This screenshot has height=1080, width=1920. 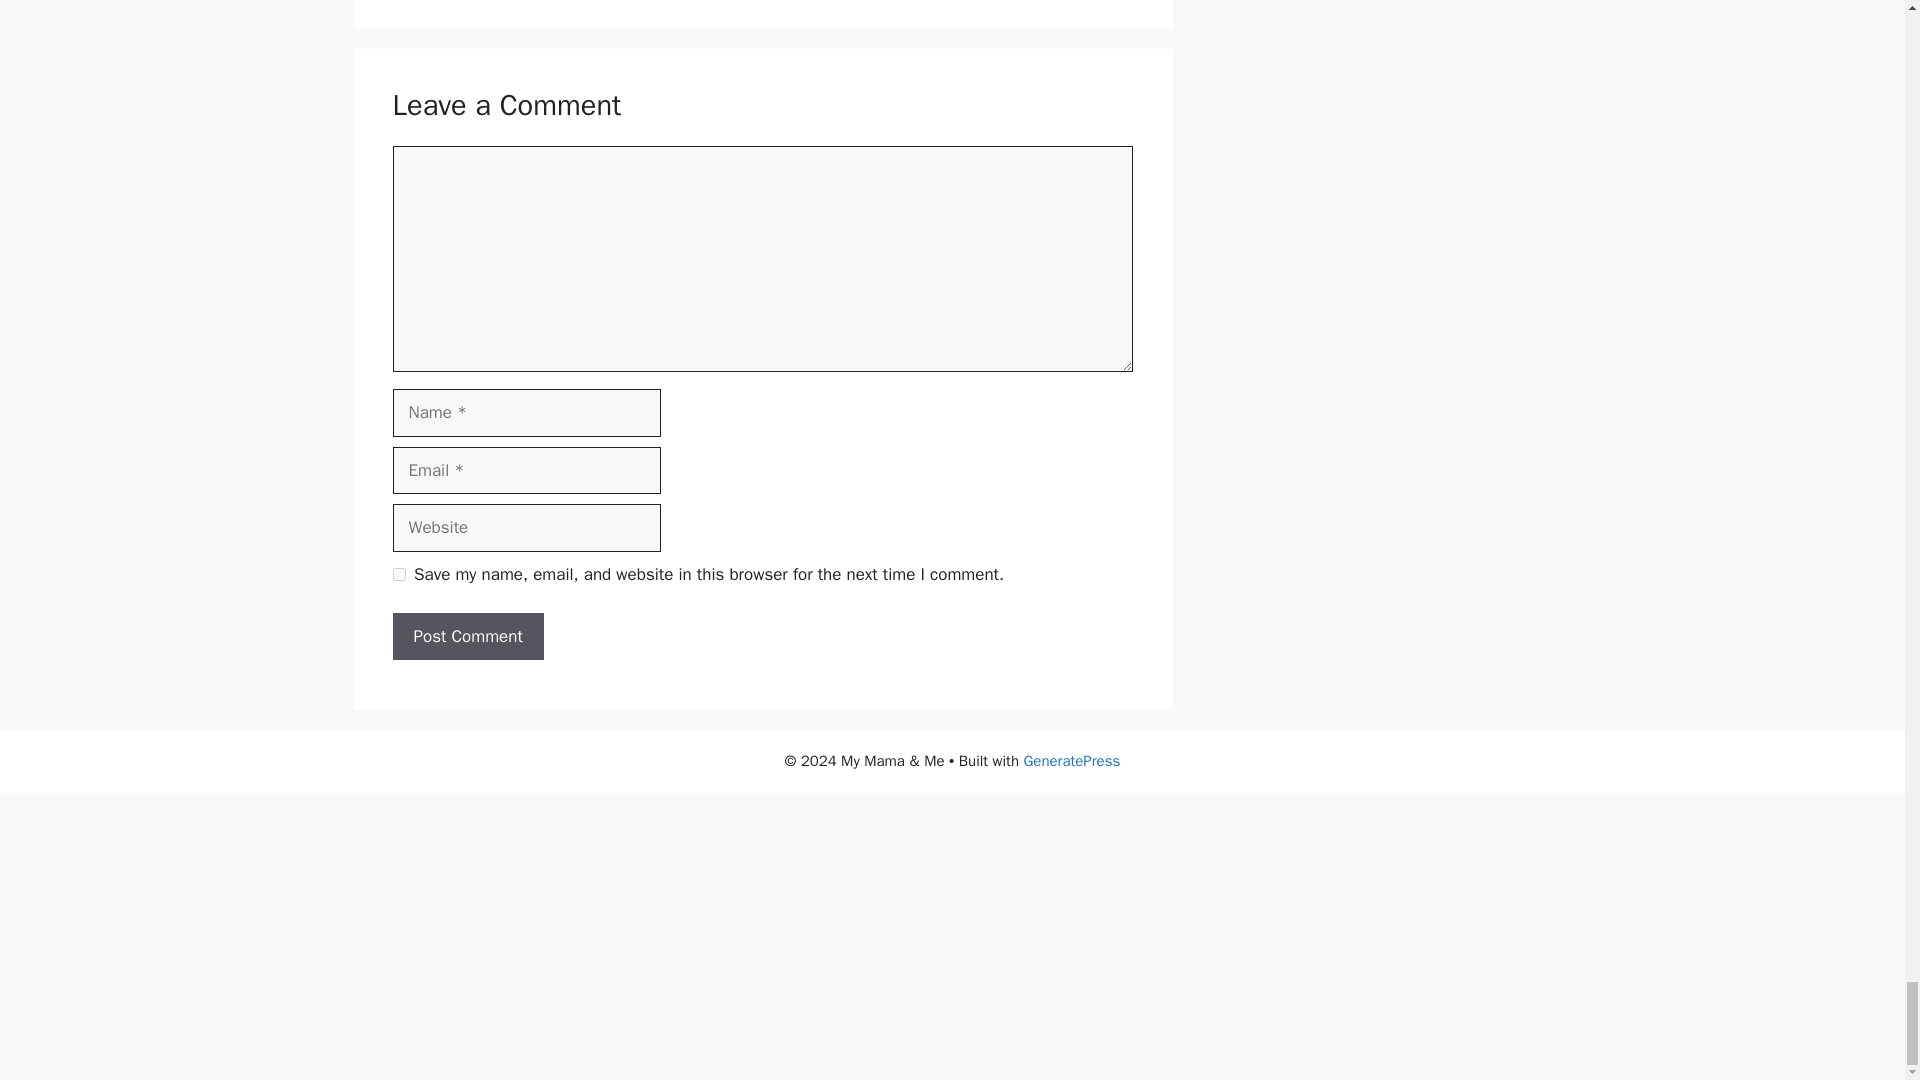 I want to click on yes, so click(x=398, y=574).